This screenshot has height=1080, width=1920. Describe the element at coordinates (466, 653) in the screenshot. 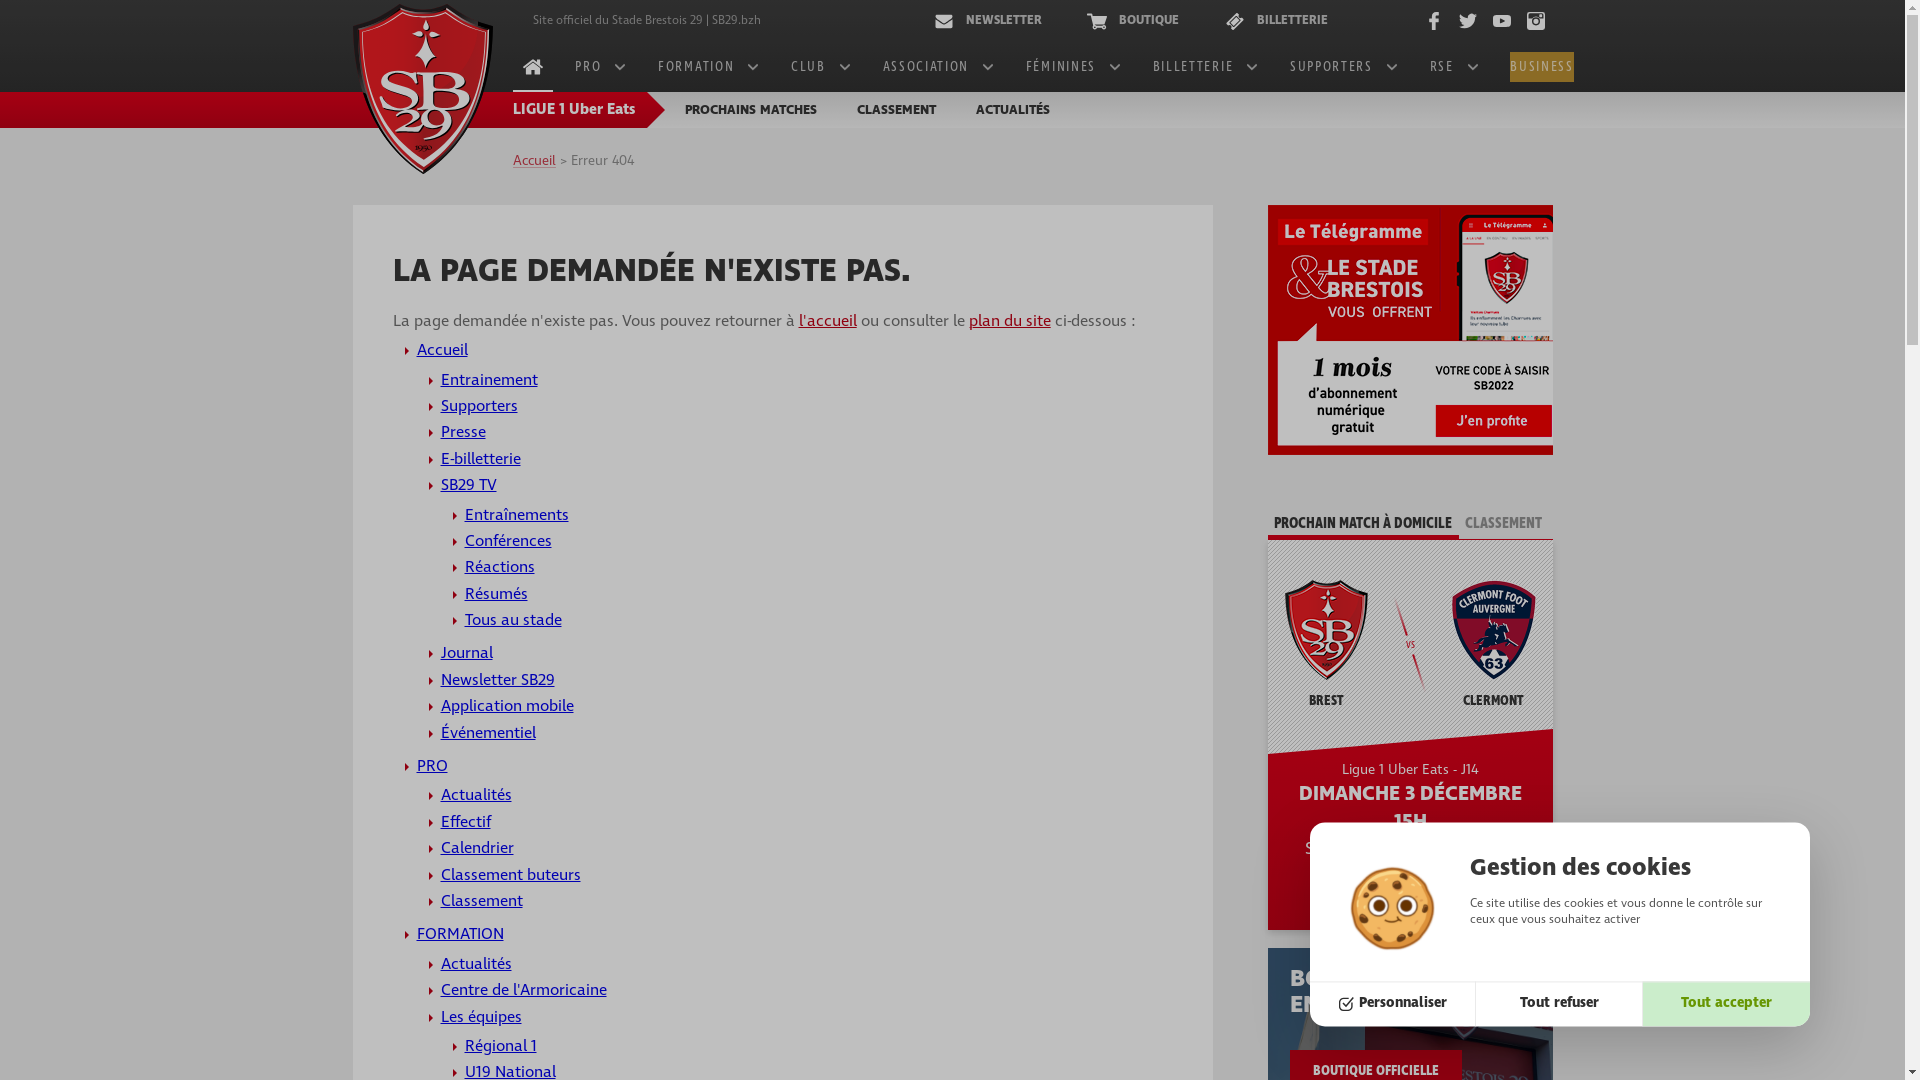

I see `Journal` at that location.